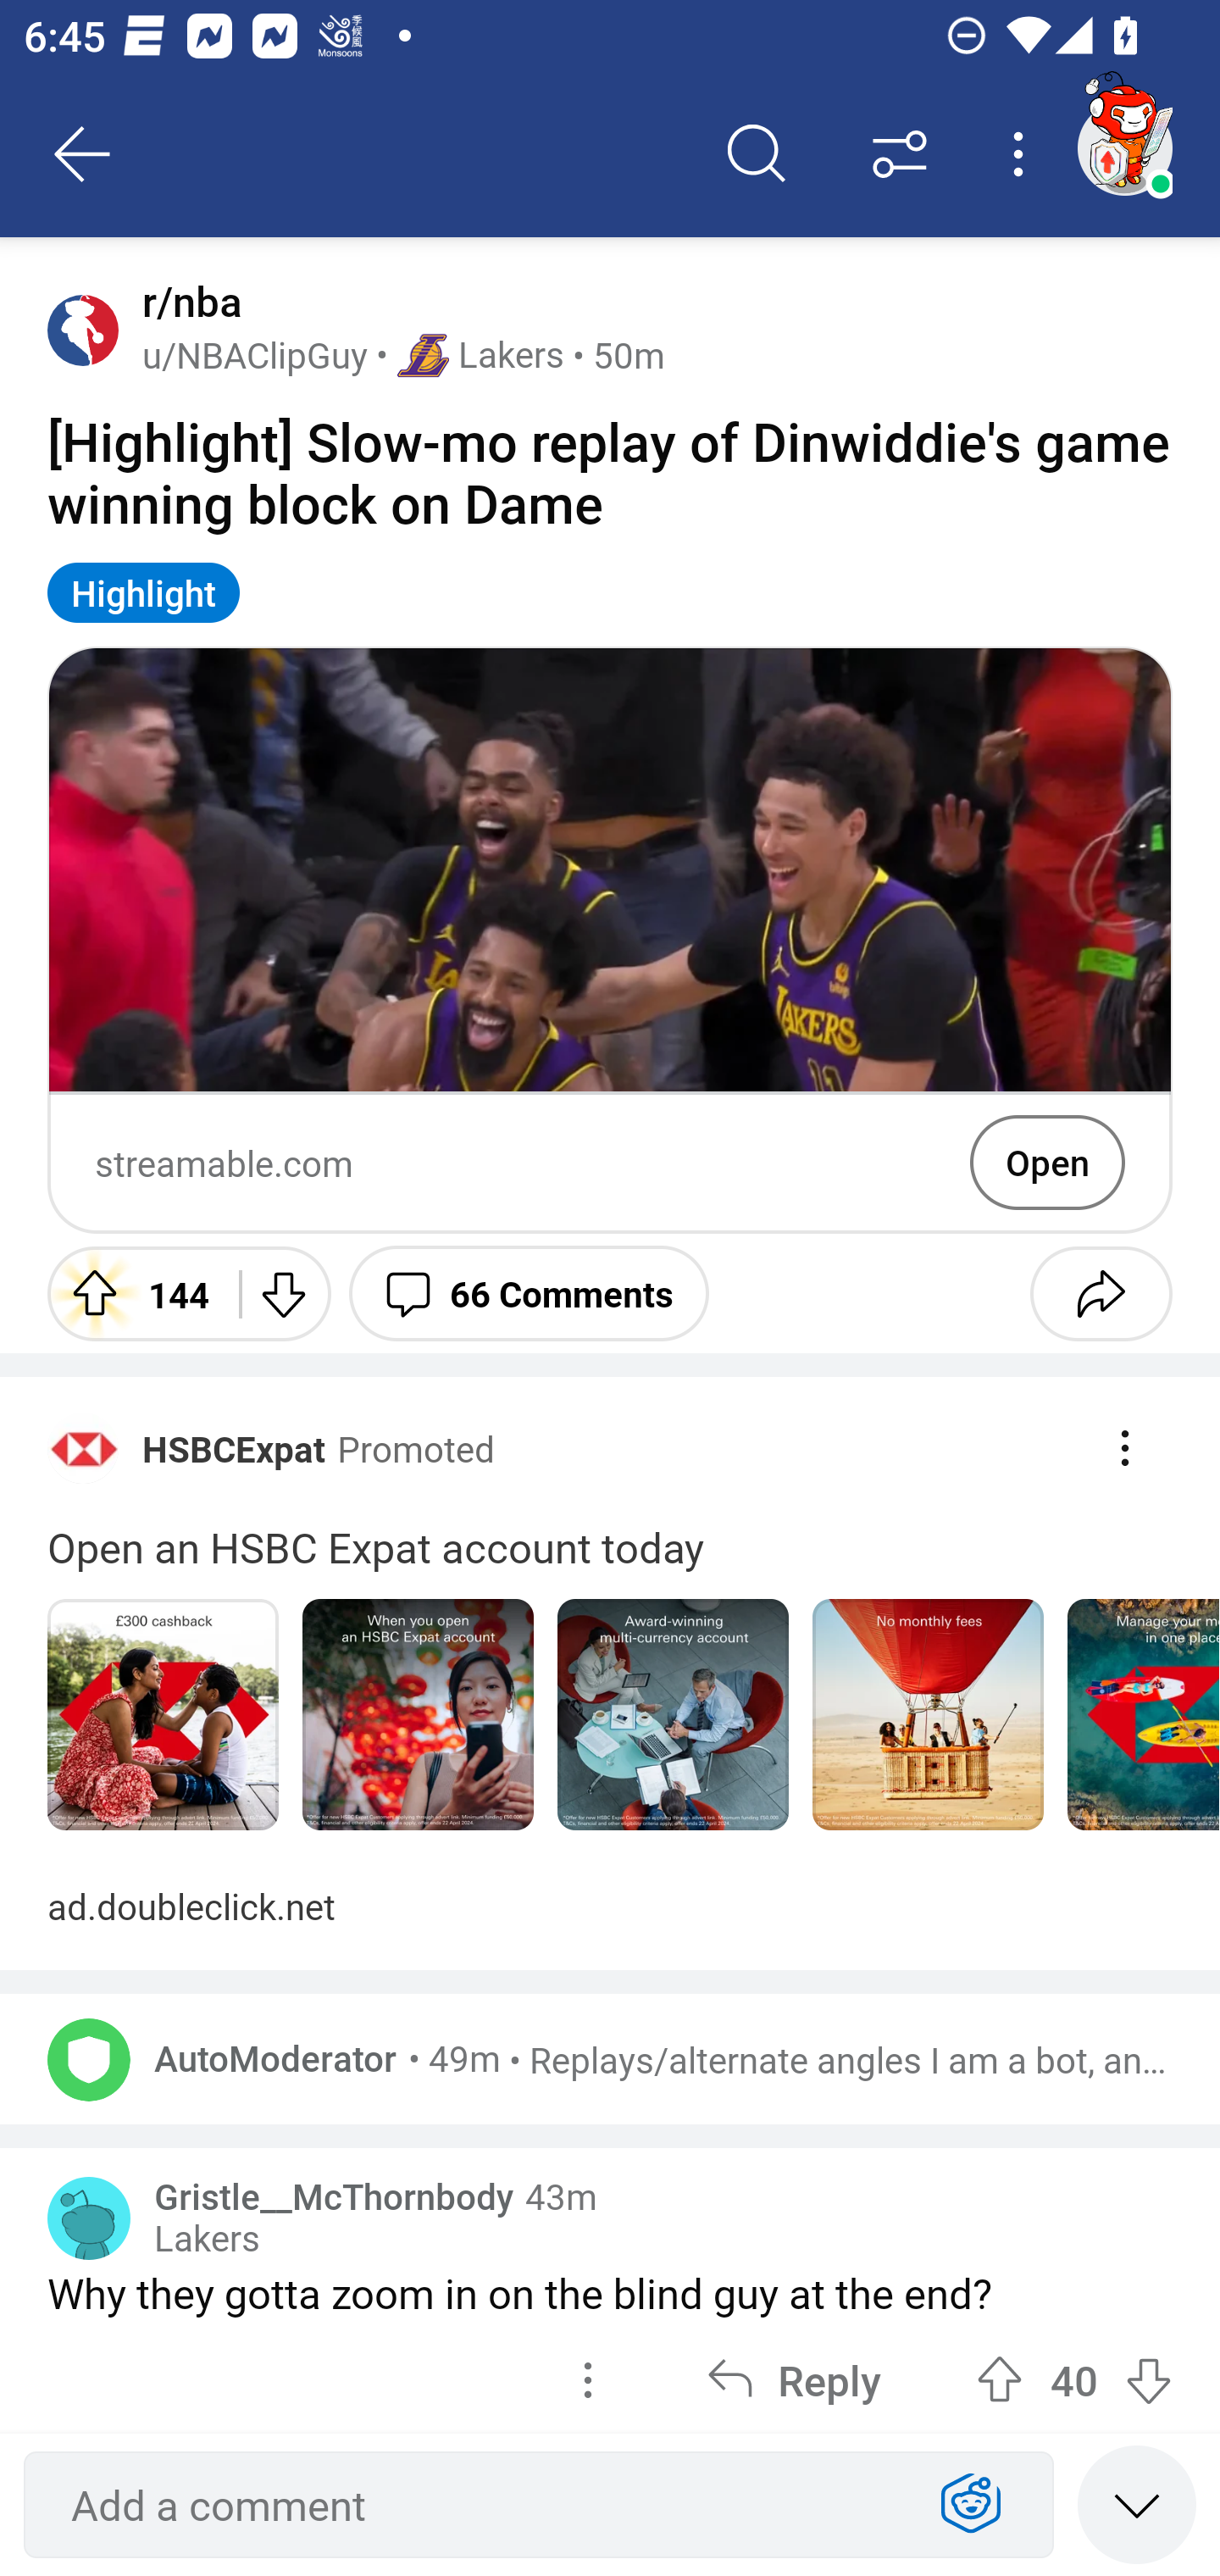 The width and height of the screenshot is (1220, 2576). Describe the element at coordinates (480, 2505) in the screenshot. I see `Add a comment` at that location.